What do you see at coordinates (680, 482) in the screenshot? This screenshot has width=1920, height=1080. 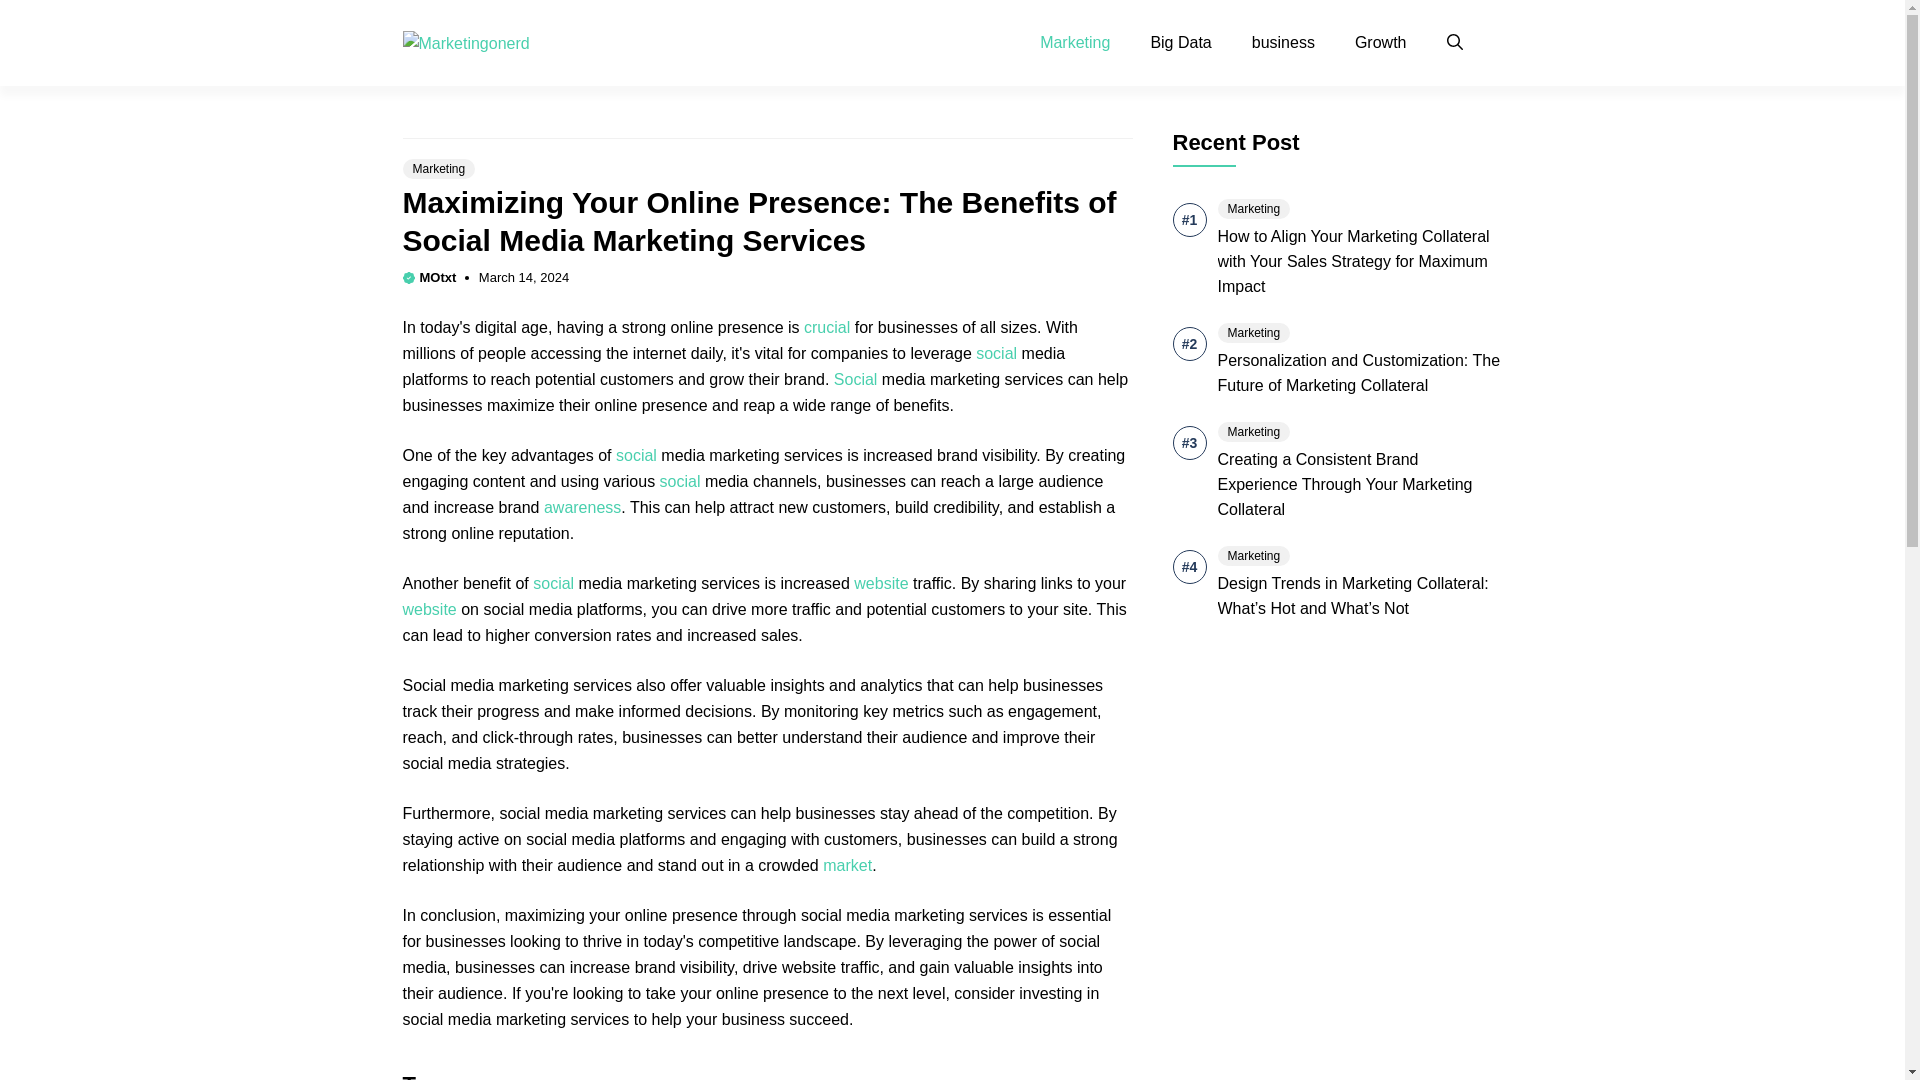 I see `social` at bounding box center [680, 482].